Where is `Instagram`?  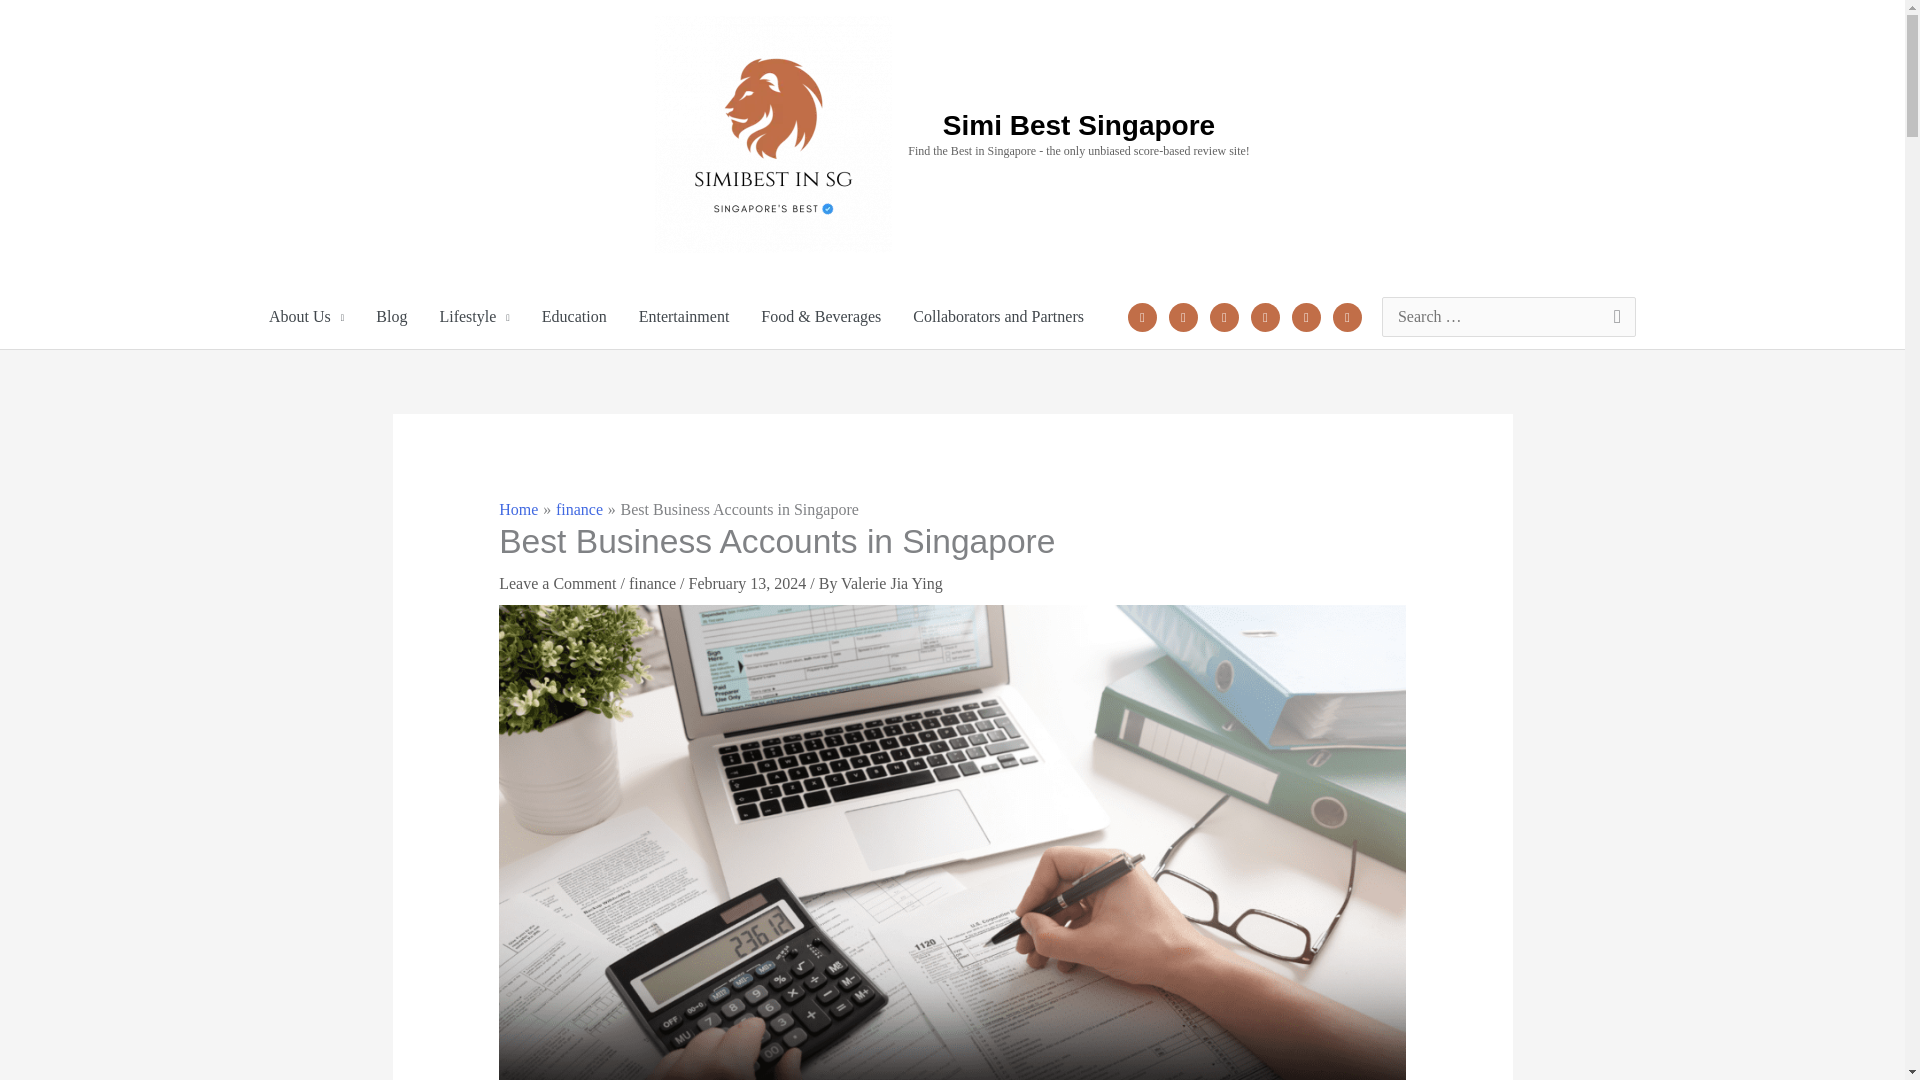
Instagram is located at coordinates (1224, 315).